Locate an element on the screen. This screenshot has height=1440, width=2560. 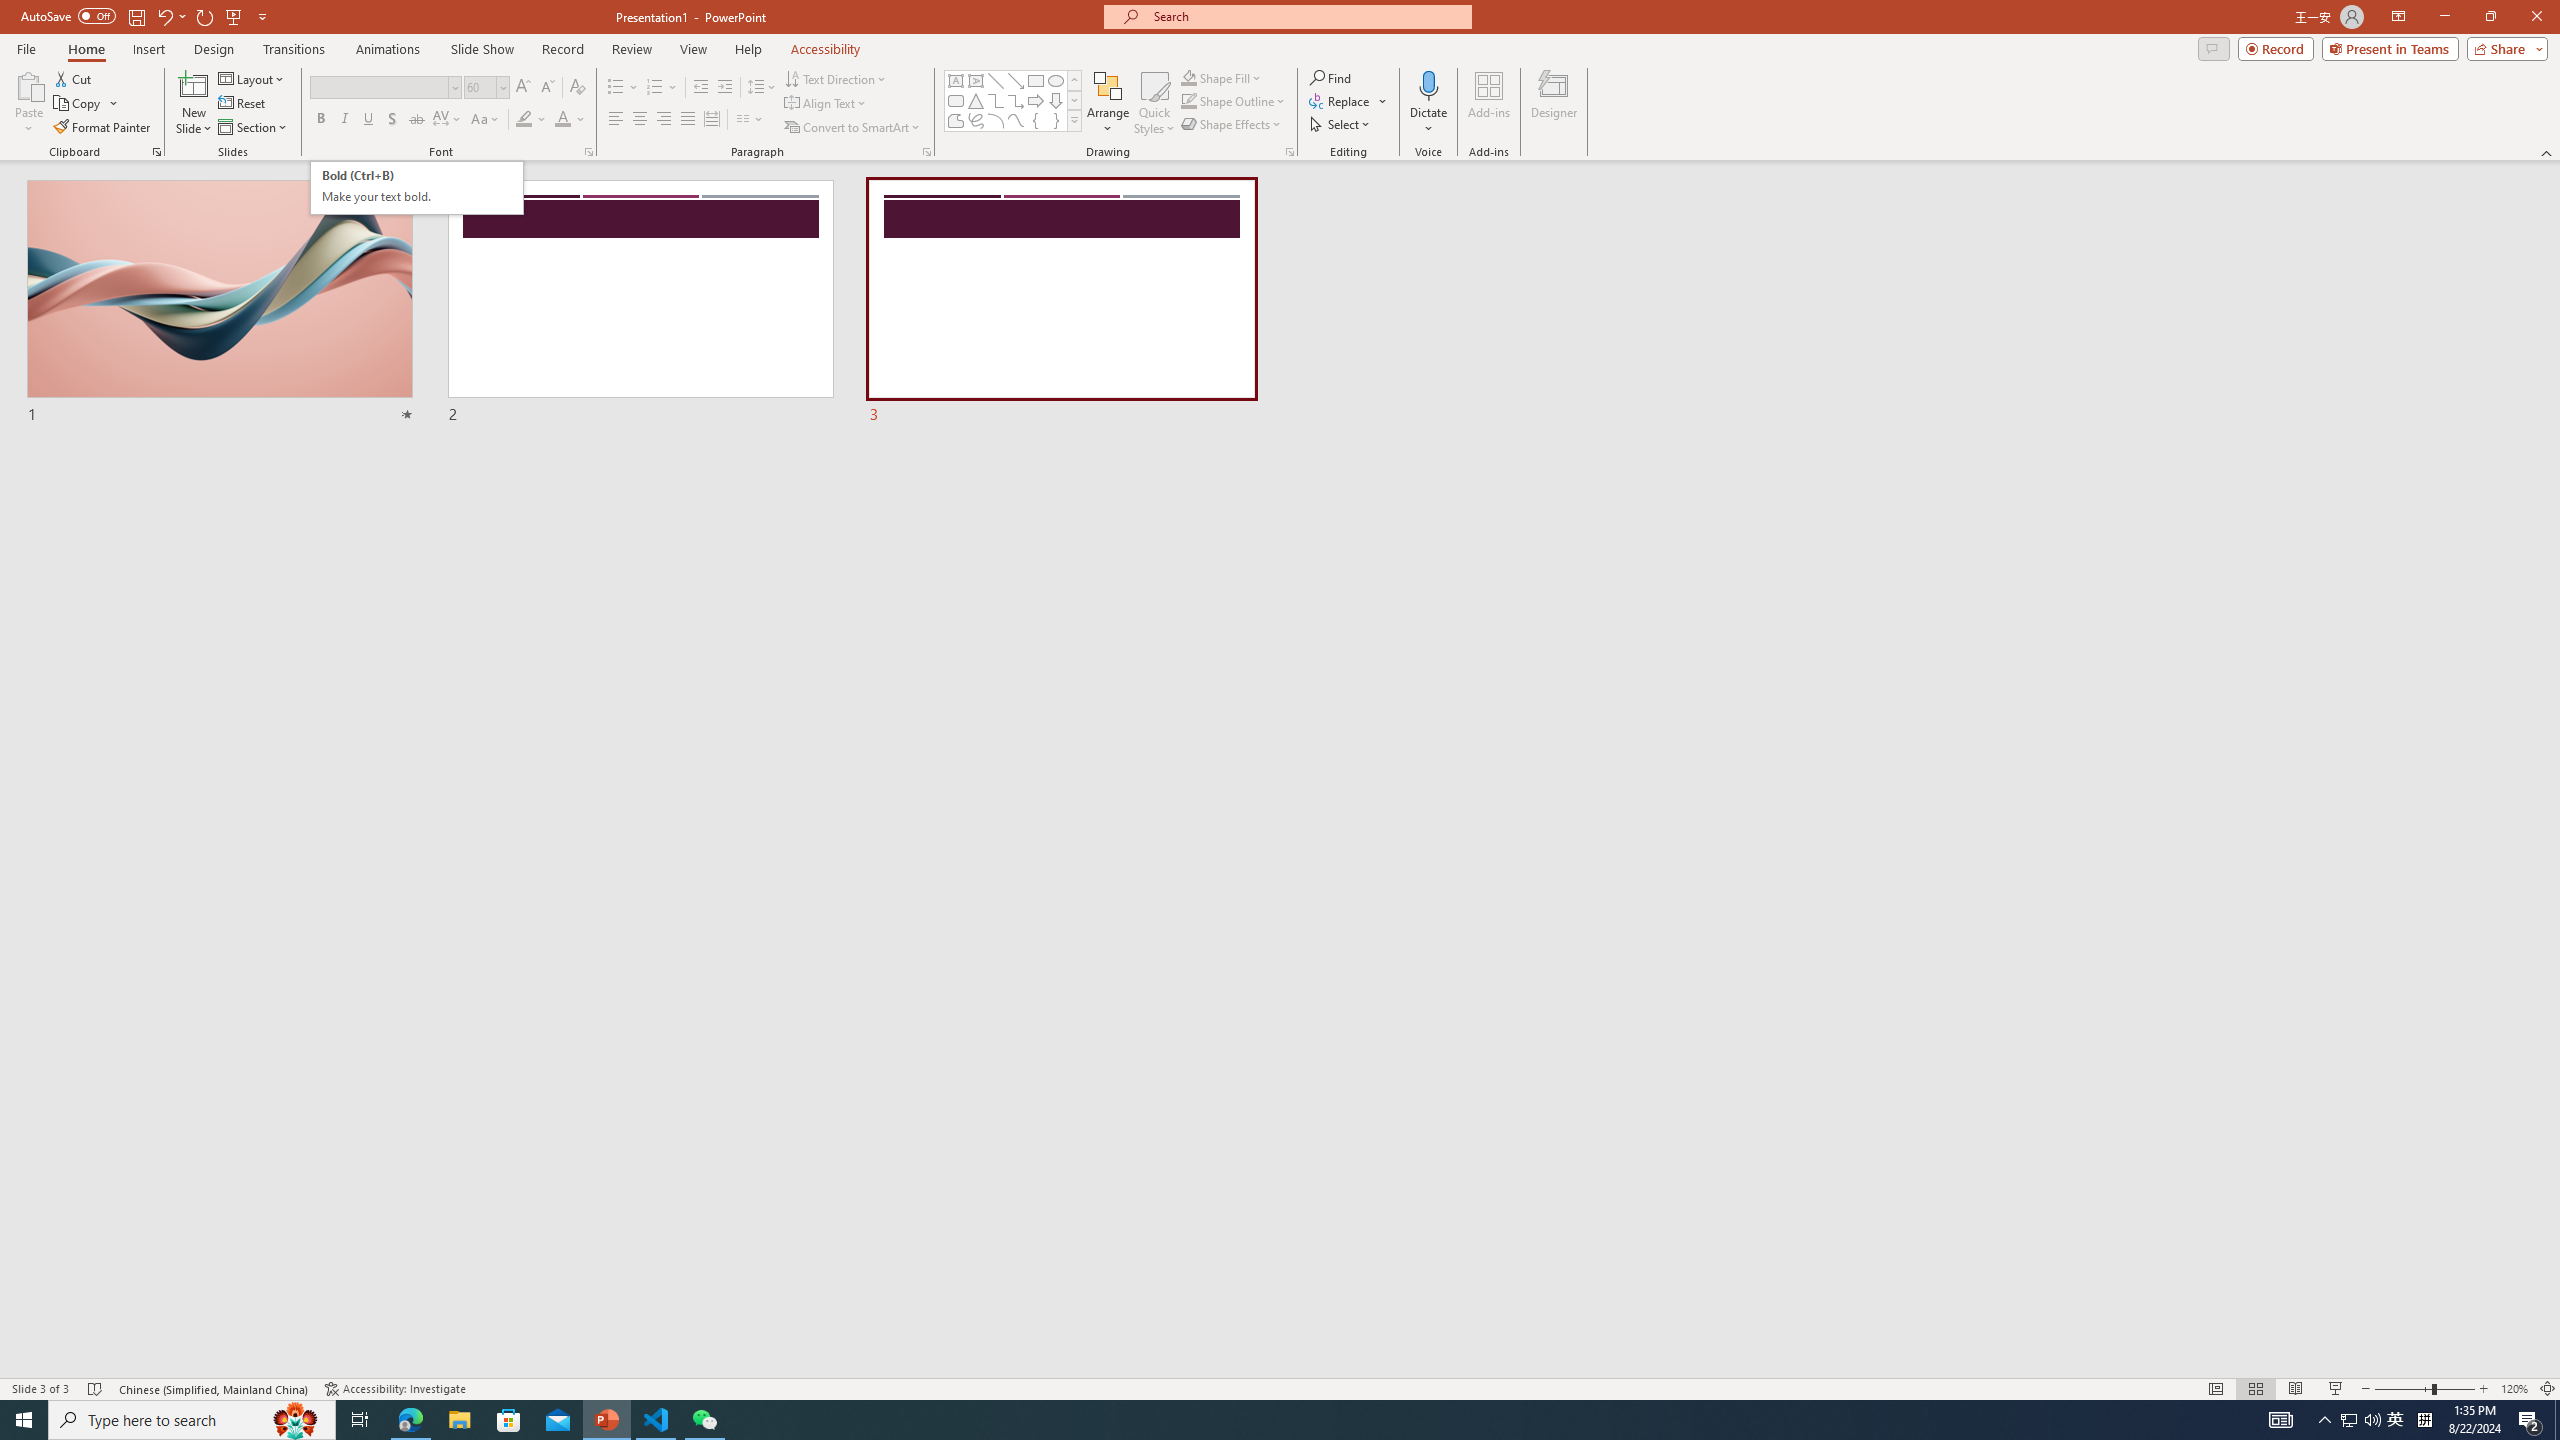
Save is located at coordinates (136, 16).